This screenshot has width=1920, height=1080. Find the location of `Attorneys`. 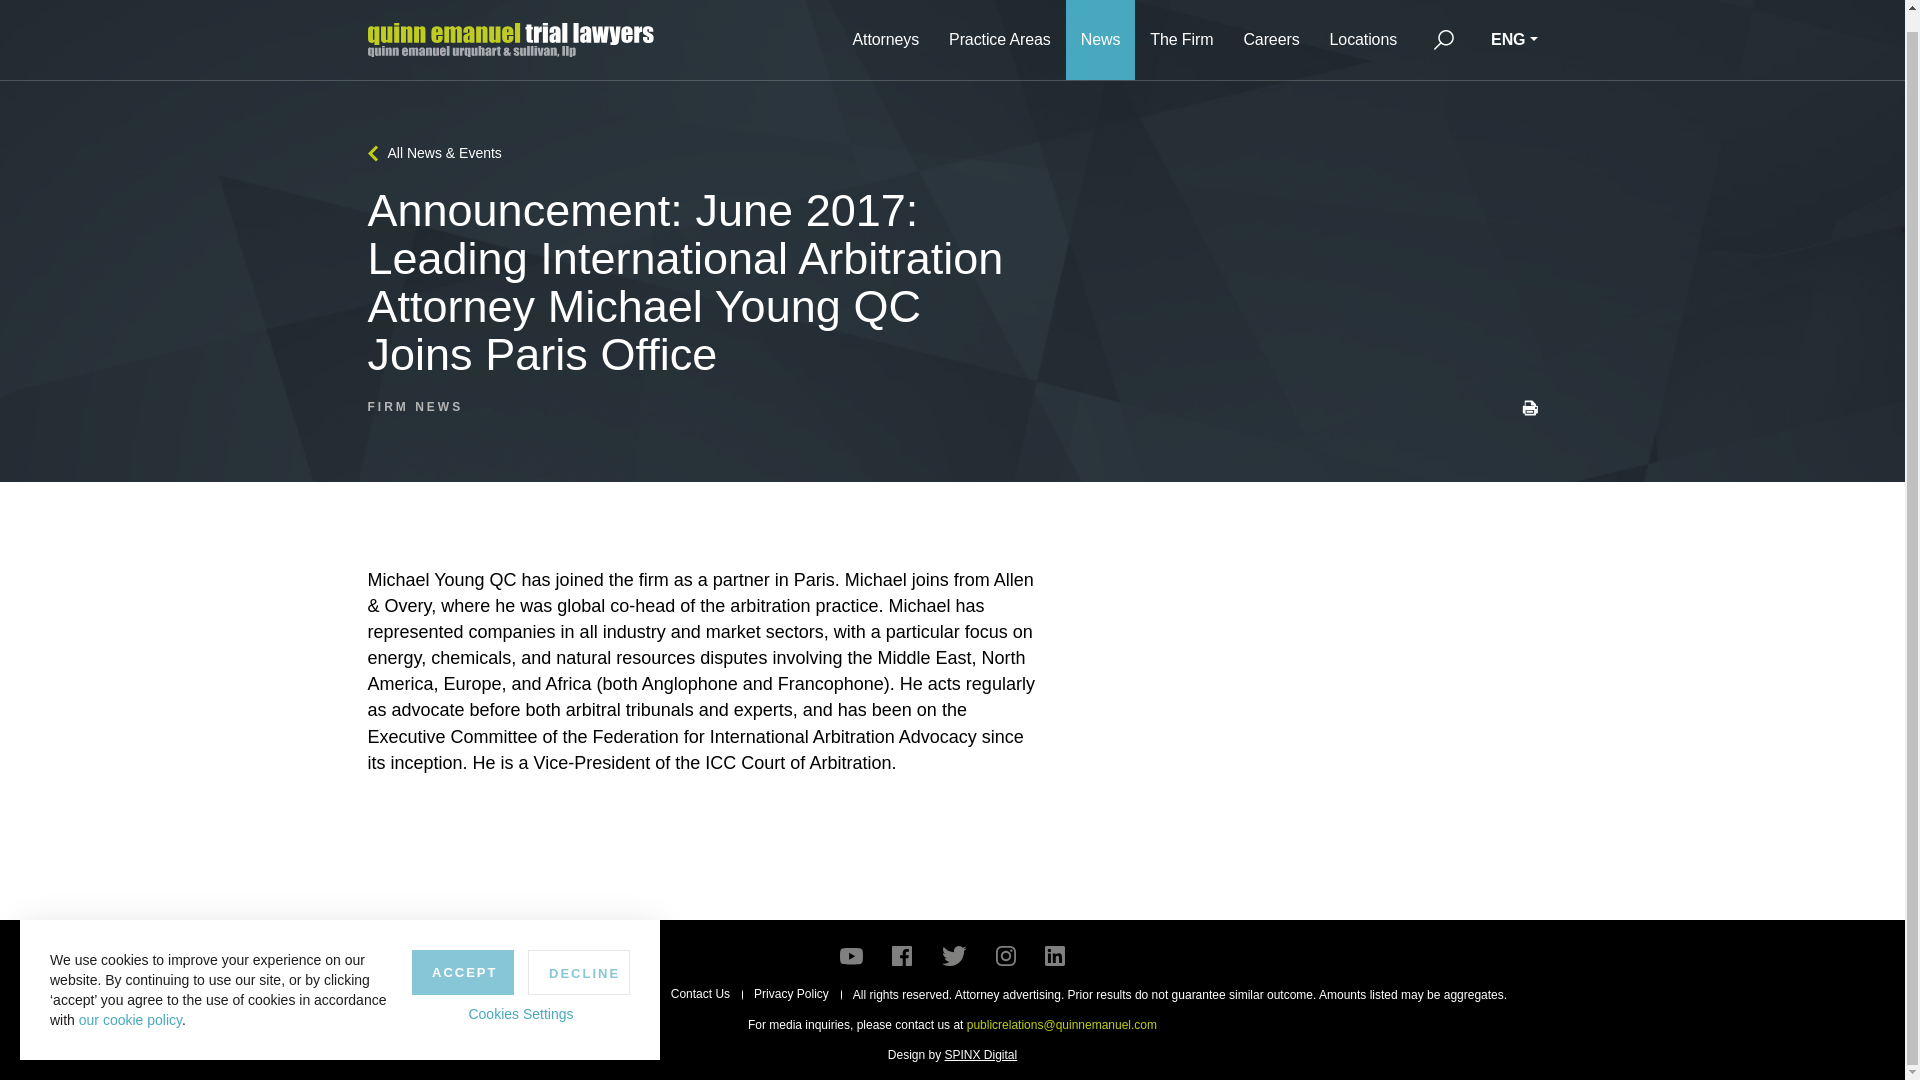

Attorneys is located at coordinates (885, 30).